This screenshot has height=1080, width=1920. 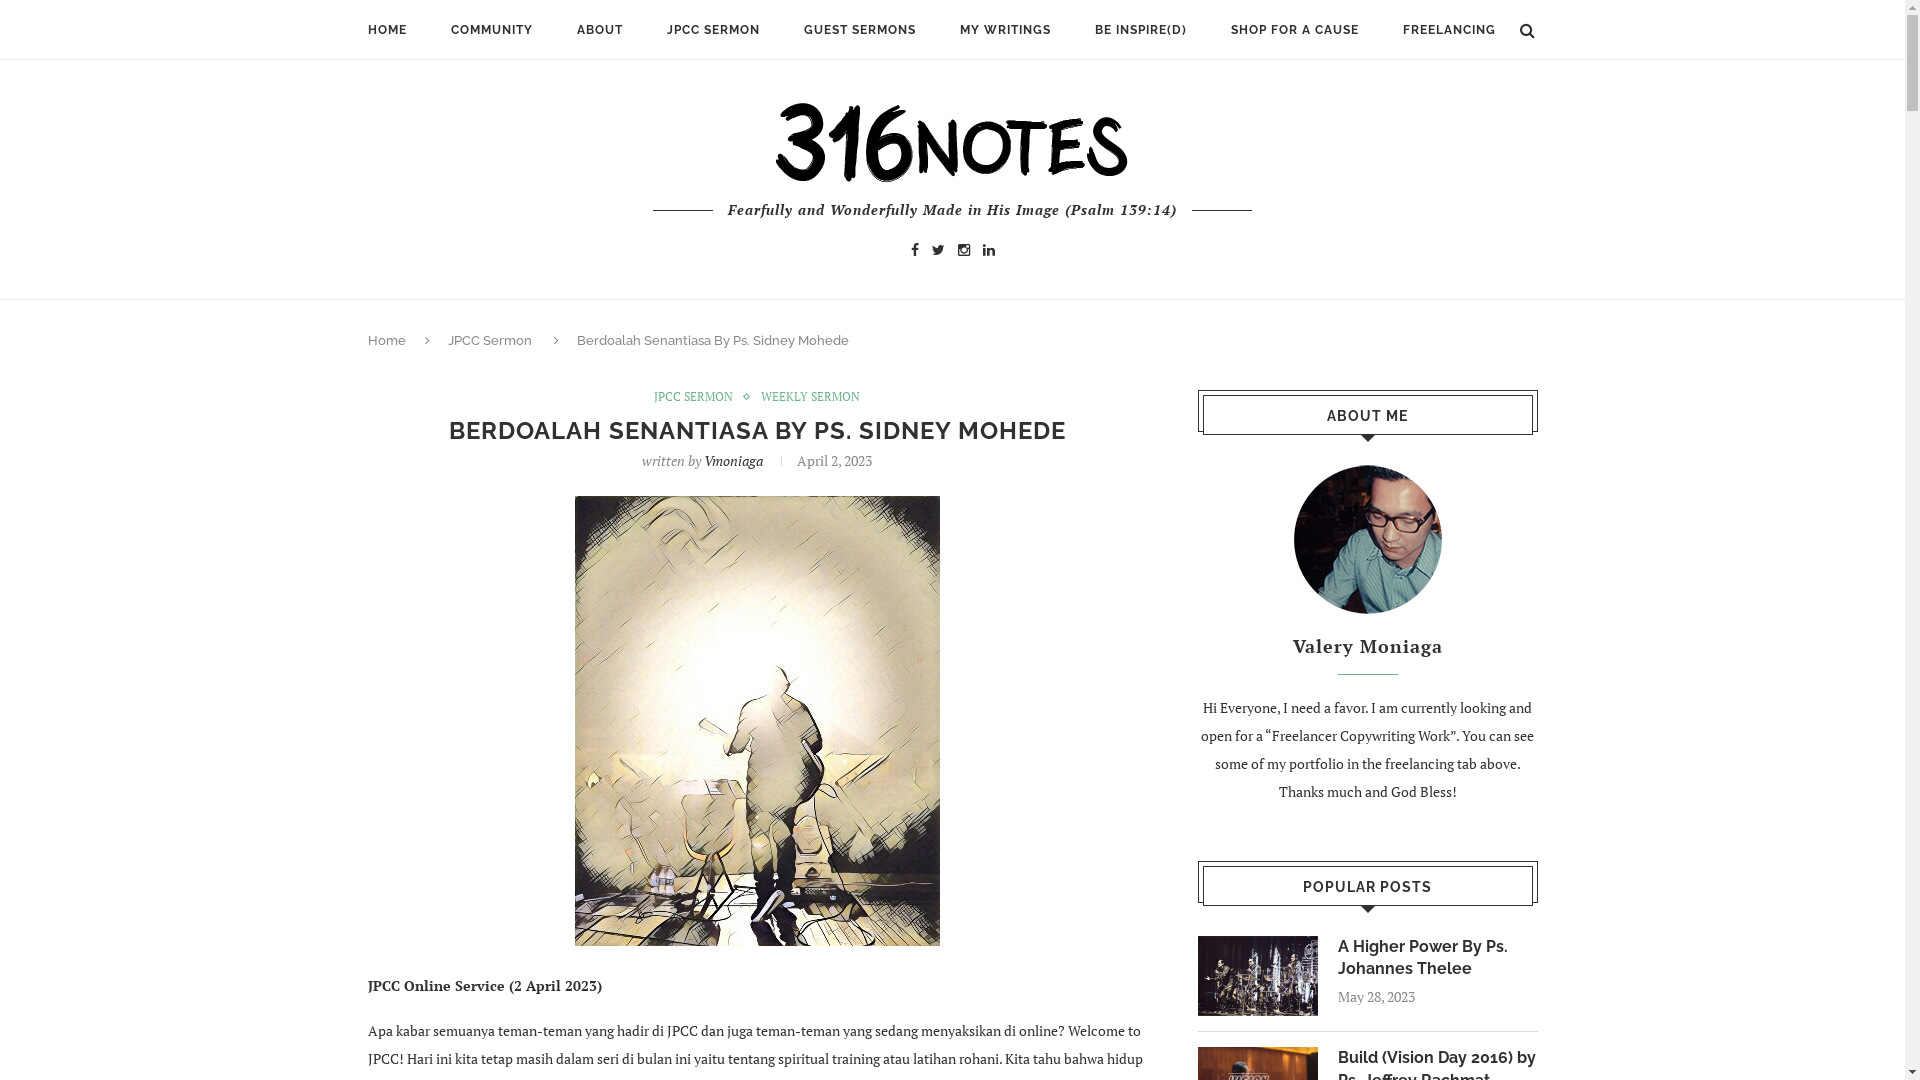 I want to click on FREELANCING, so click(x=1448, y=30).